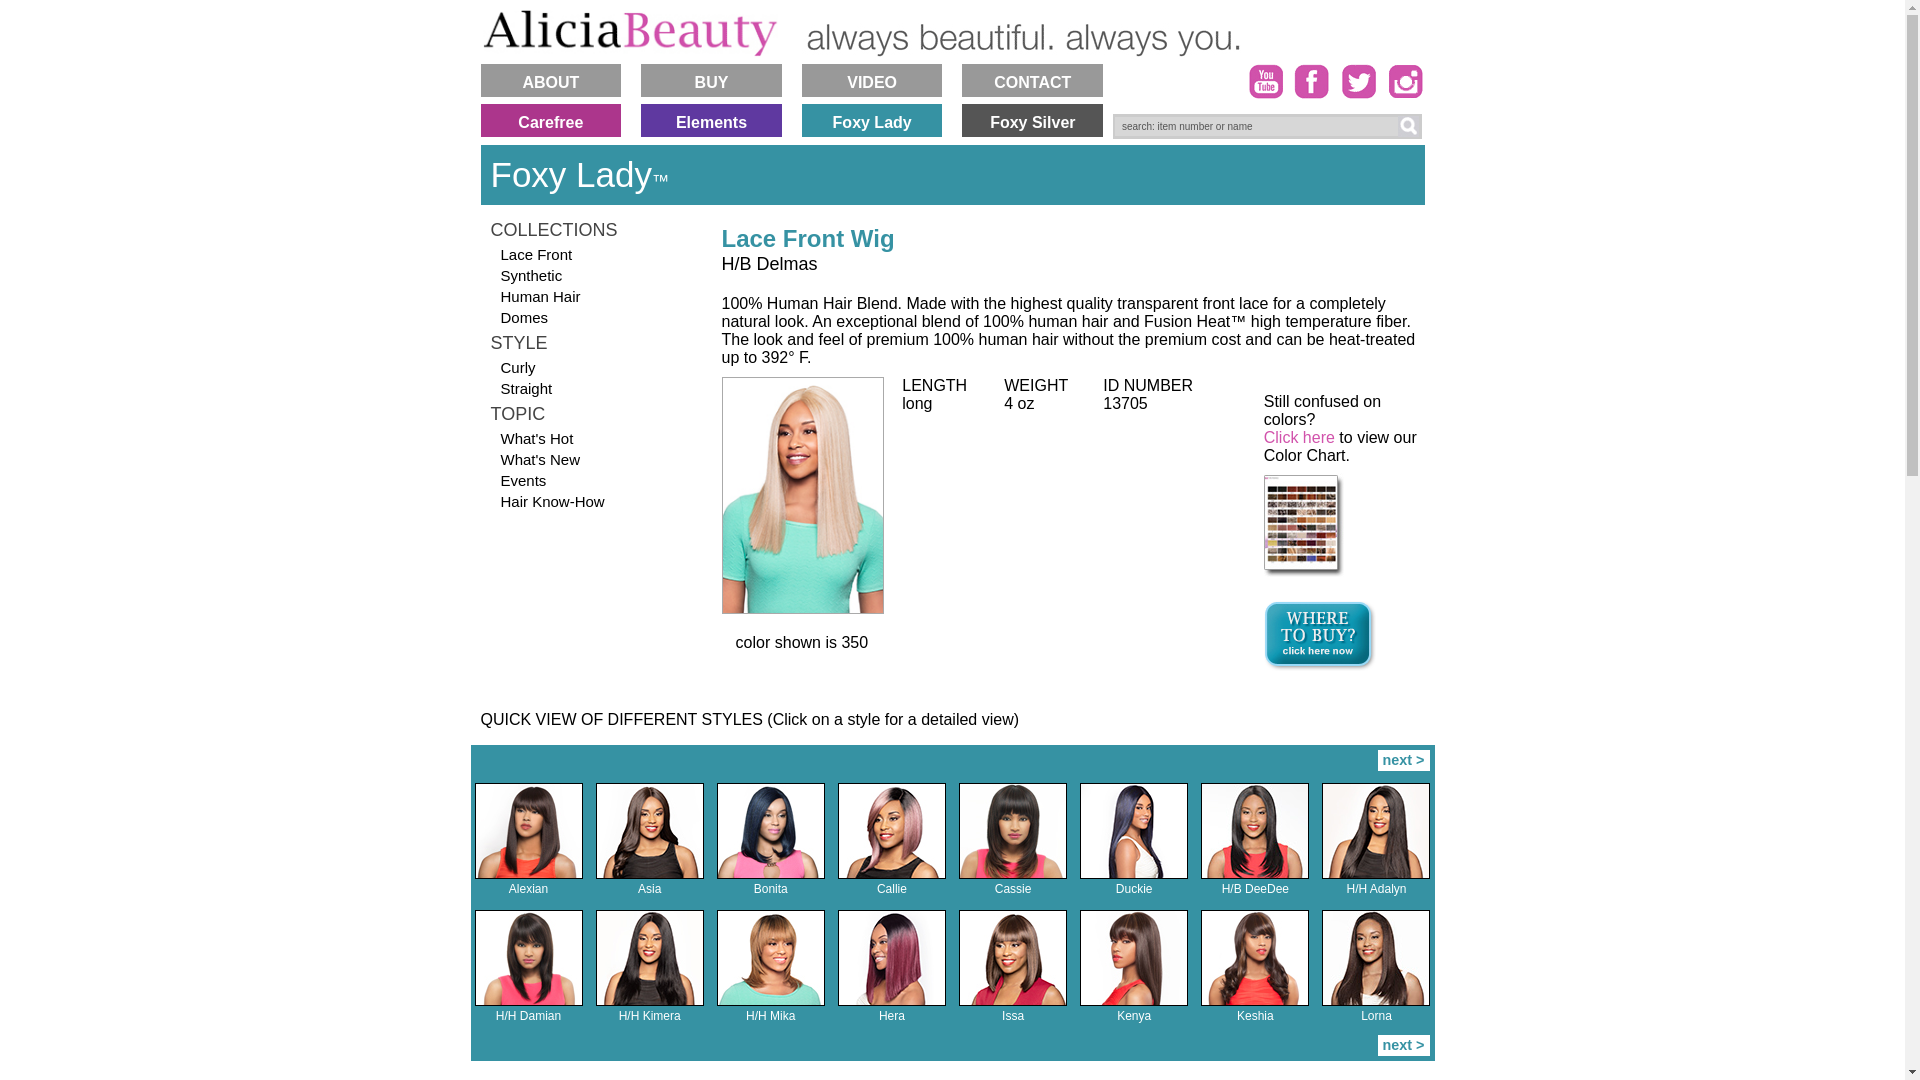  Describe the element at coordinates (1012, 831) in the screenshot. I see `Cassie` at that location.